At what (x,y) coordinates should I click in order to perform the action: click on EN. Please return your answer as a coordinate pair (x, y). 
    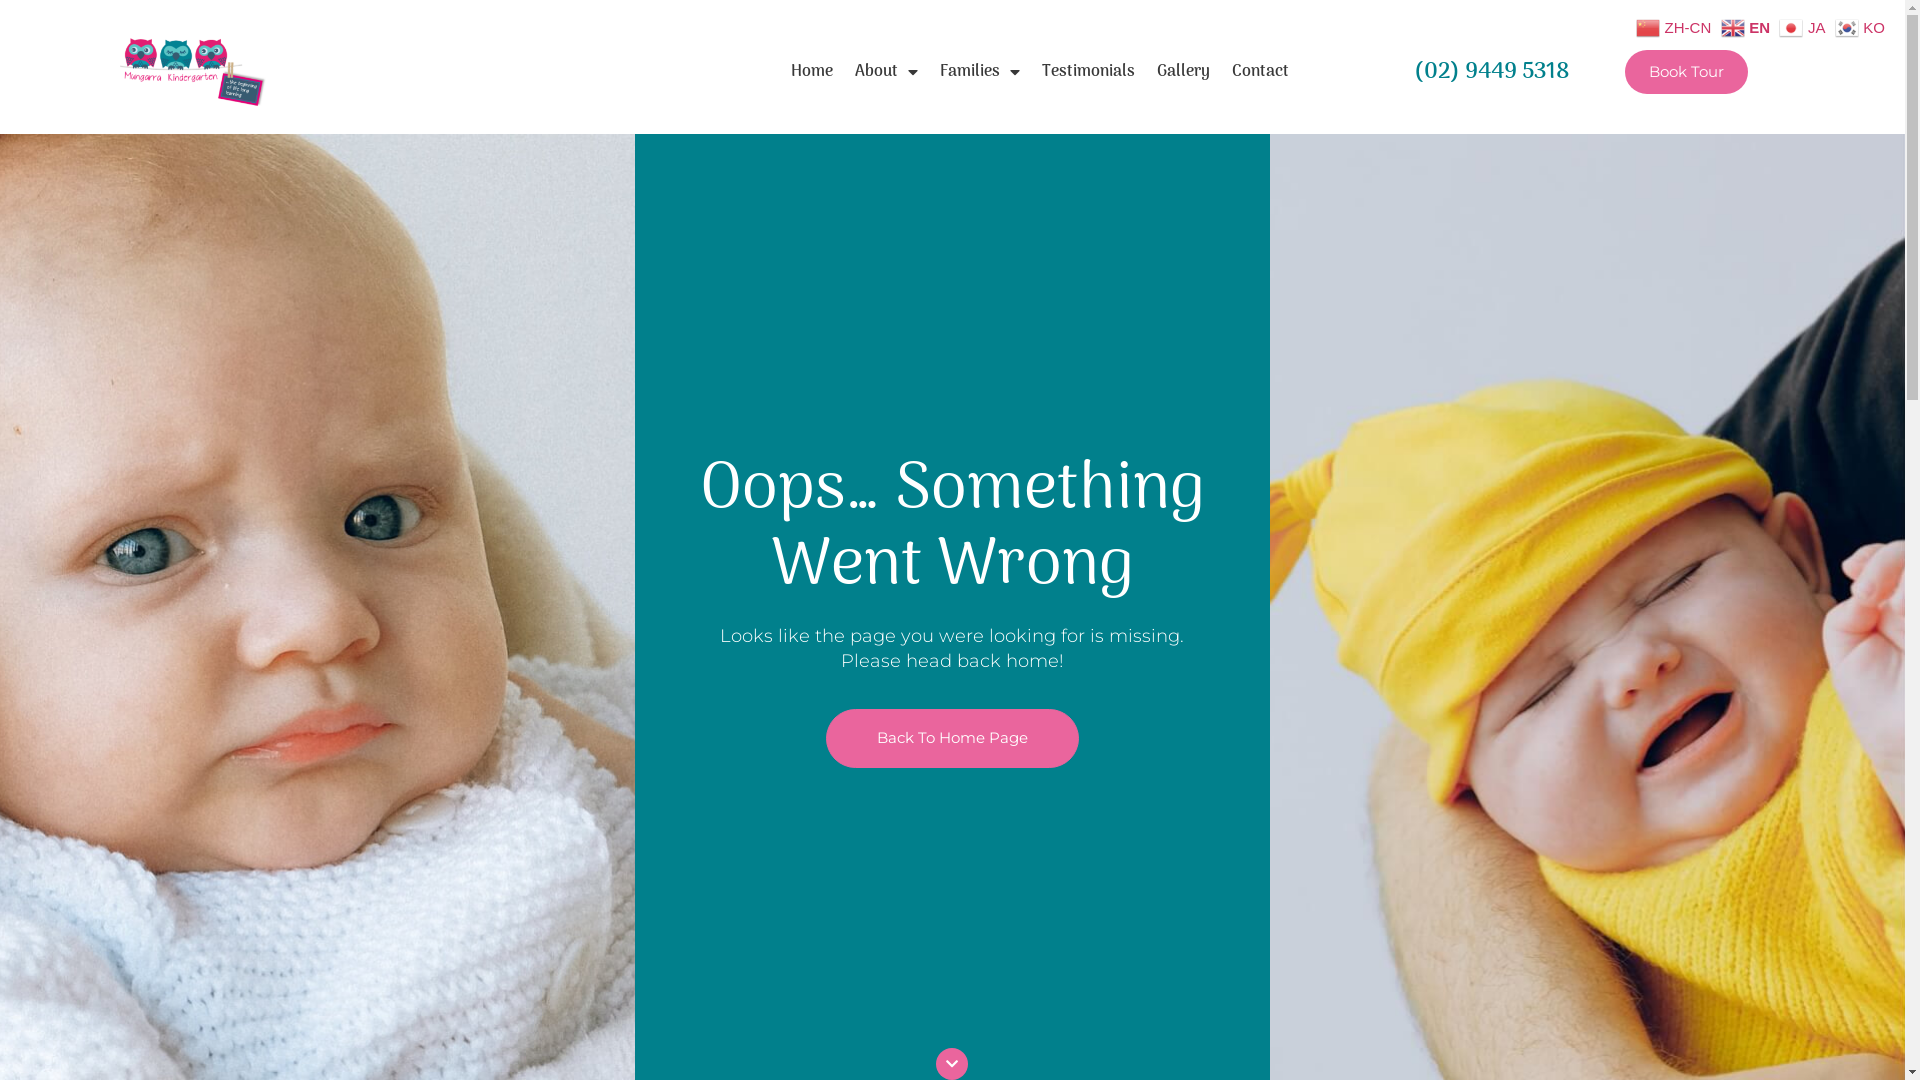
    Looking at the image, I should click on (1748, 26).